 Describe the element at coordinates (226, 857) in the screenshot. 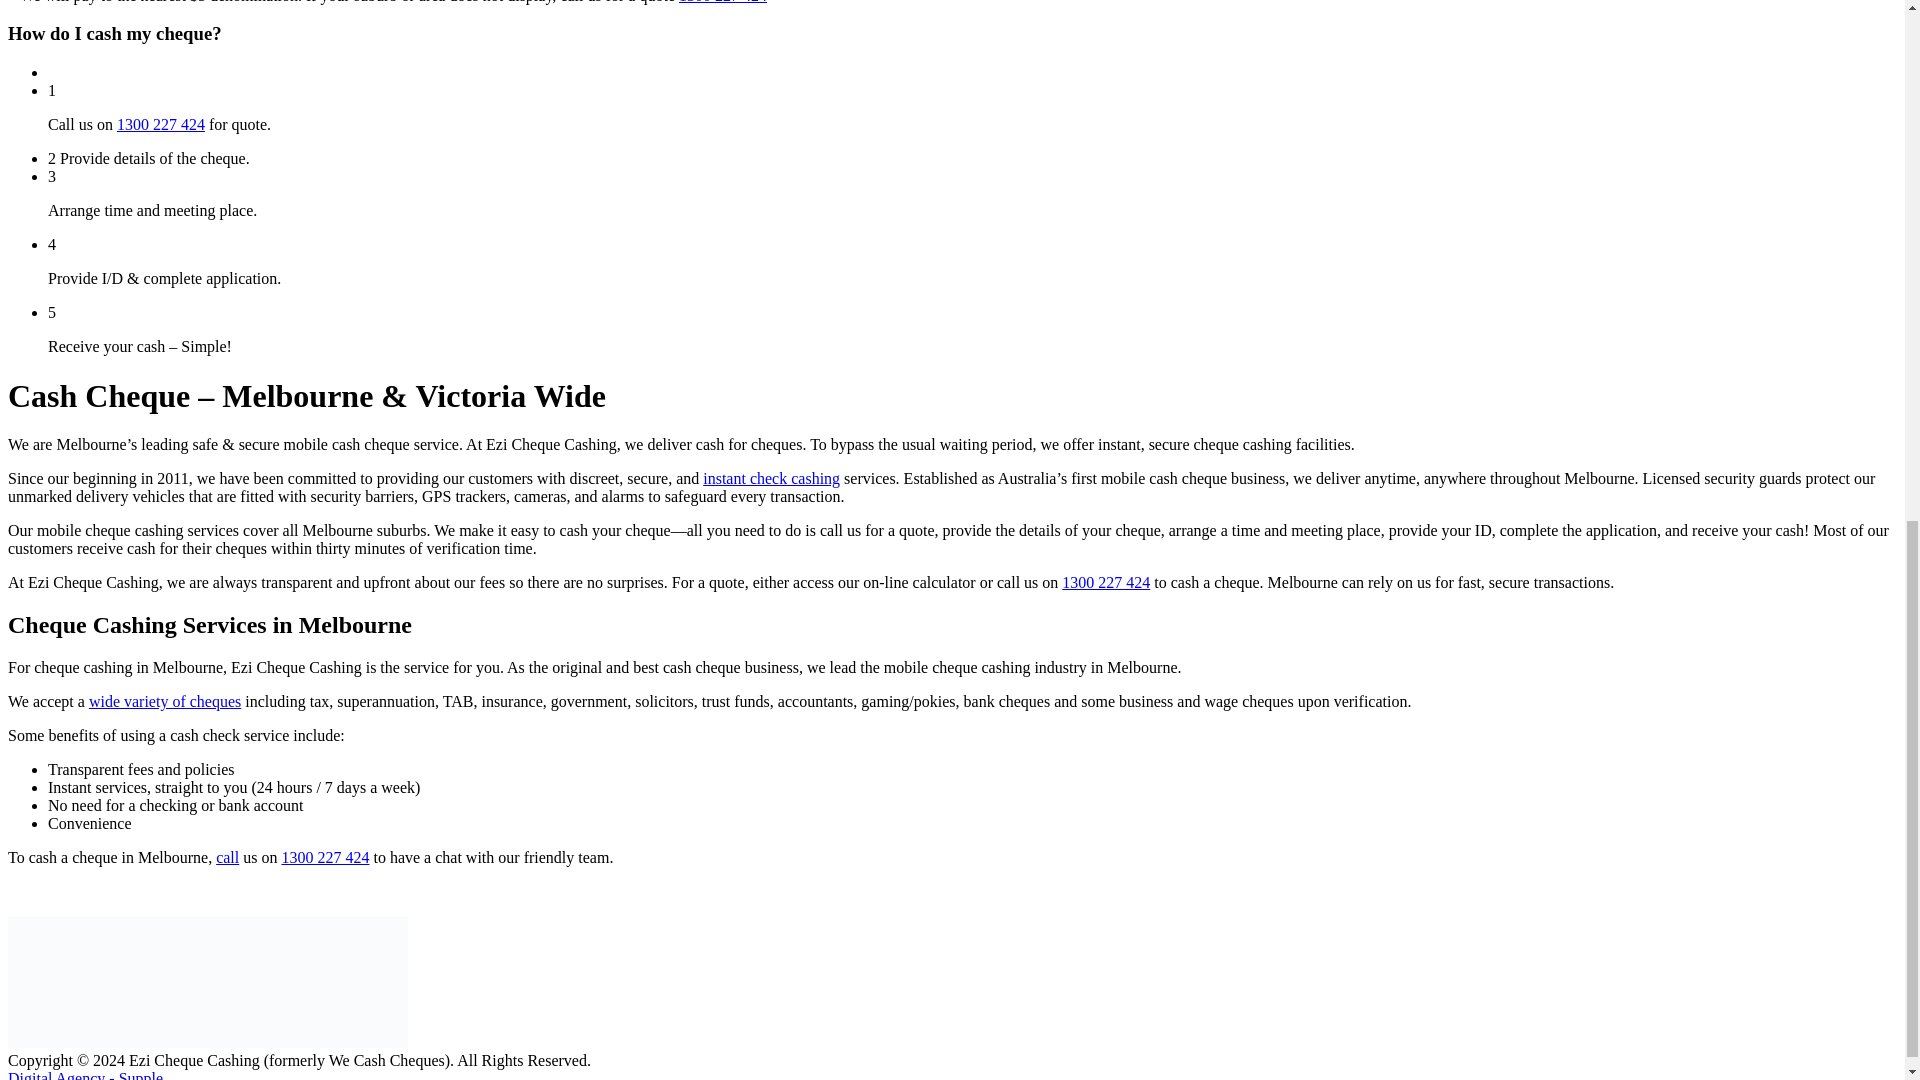

I see `call` at that location.